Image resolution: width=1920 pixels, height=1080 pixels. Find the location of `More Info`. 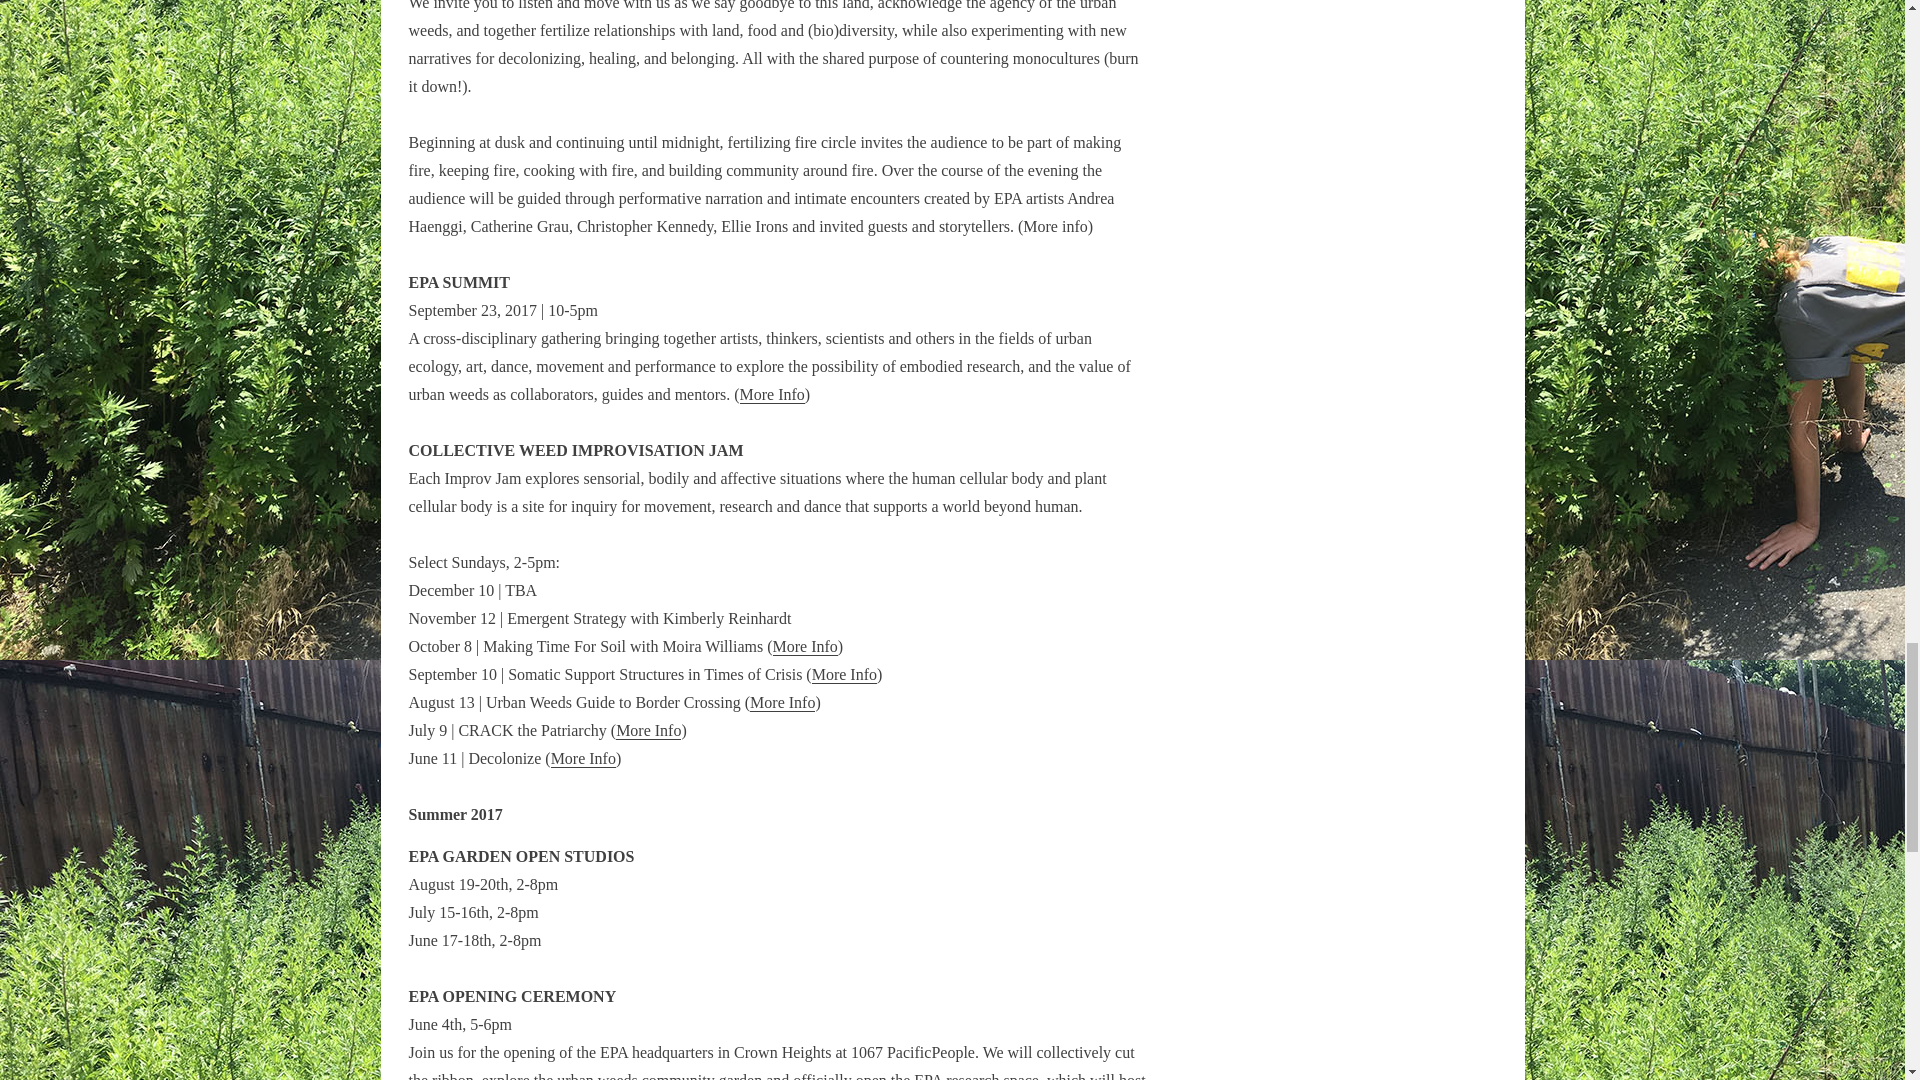

More Info is located at coordinates (844, 674).